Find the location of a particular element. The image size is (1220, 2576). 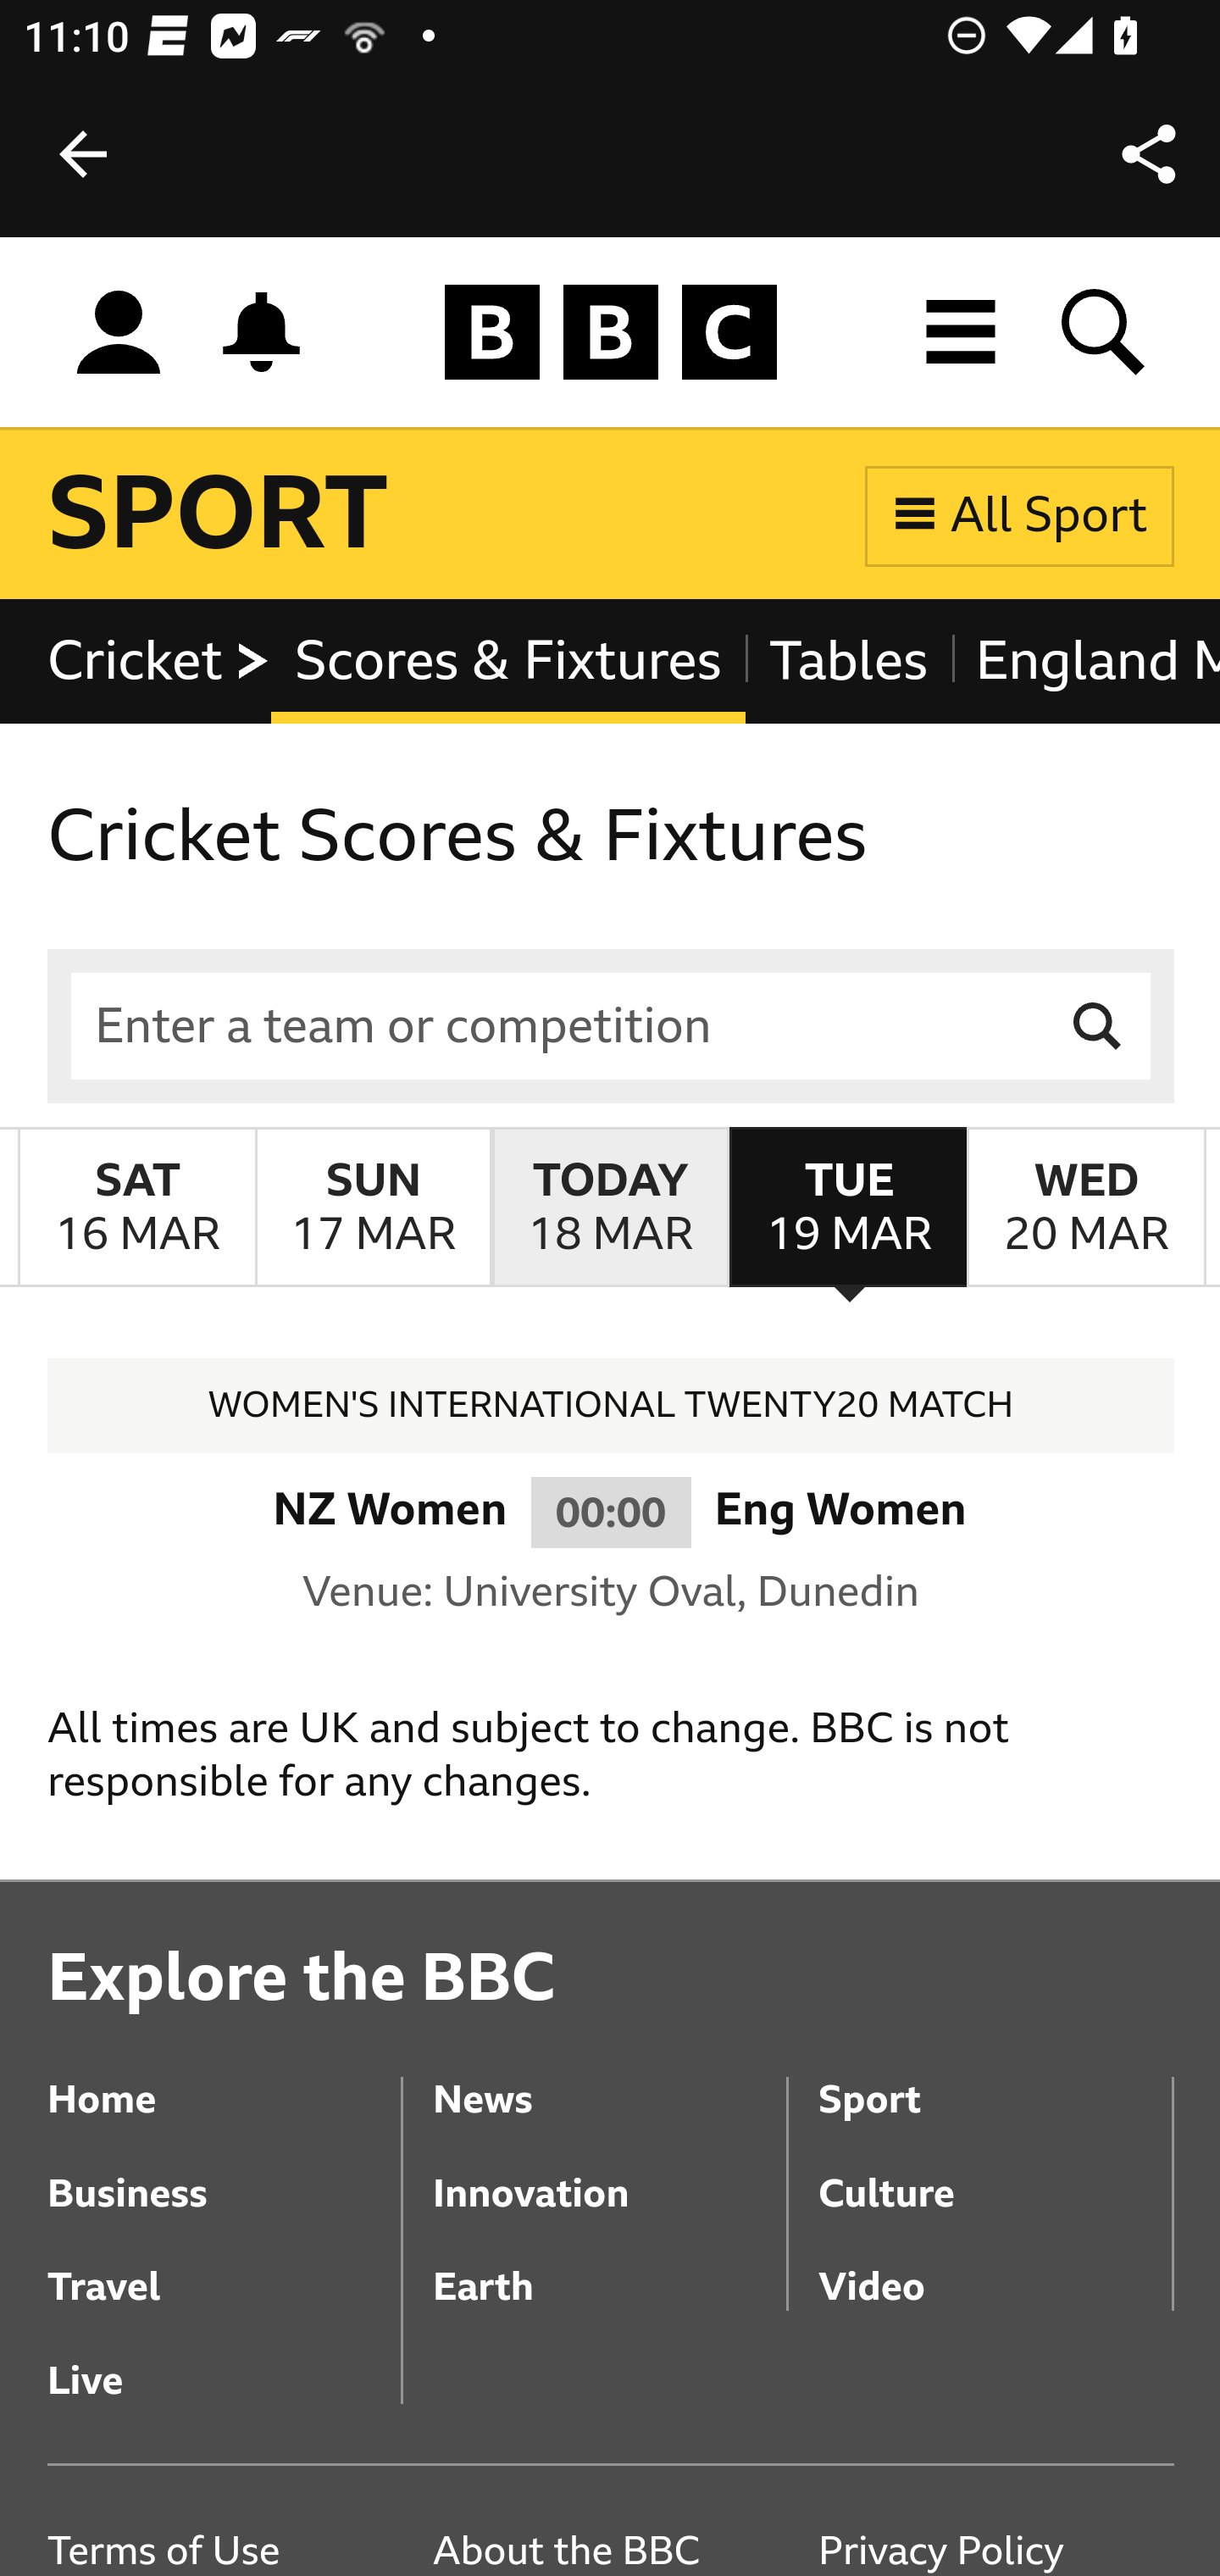

Search is located at coordinates (1098, 1026).